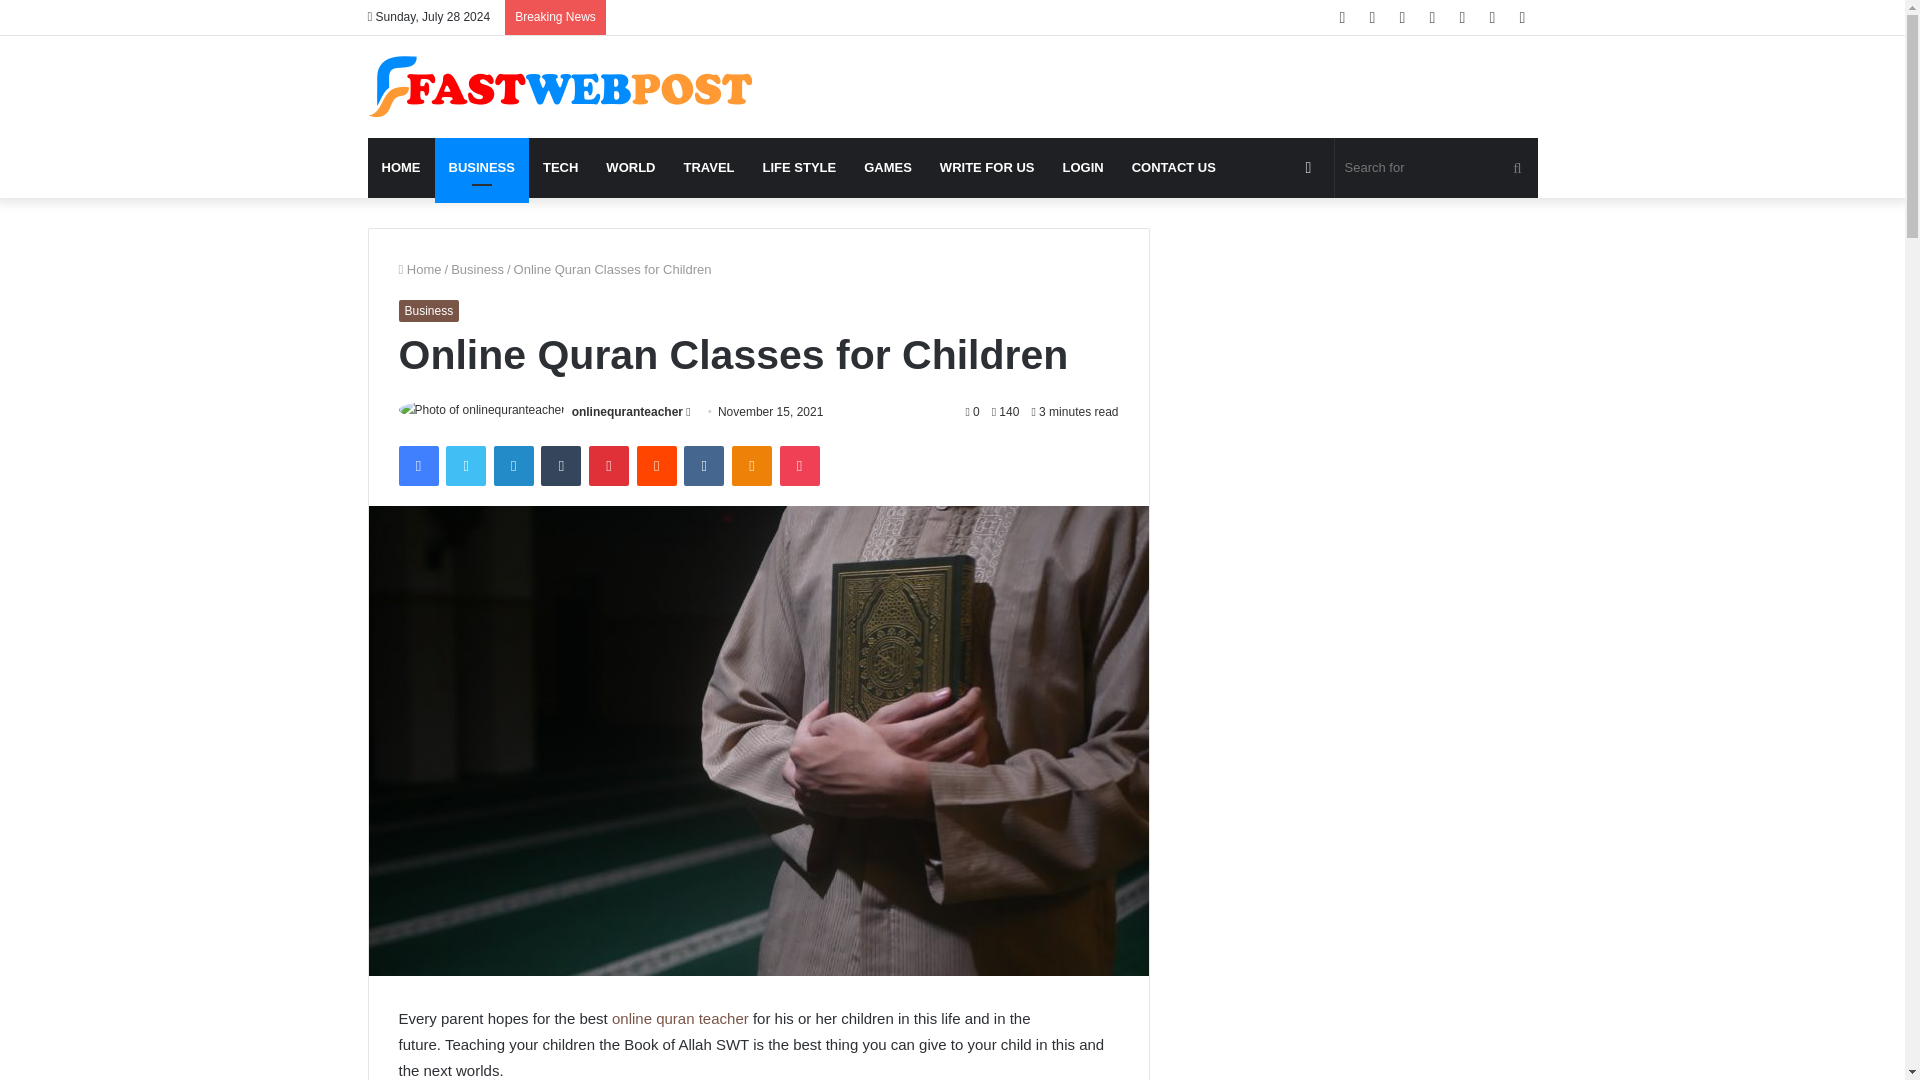  I want to click on TRAVEL, so click(708, 168).